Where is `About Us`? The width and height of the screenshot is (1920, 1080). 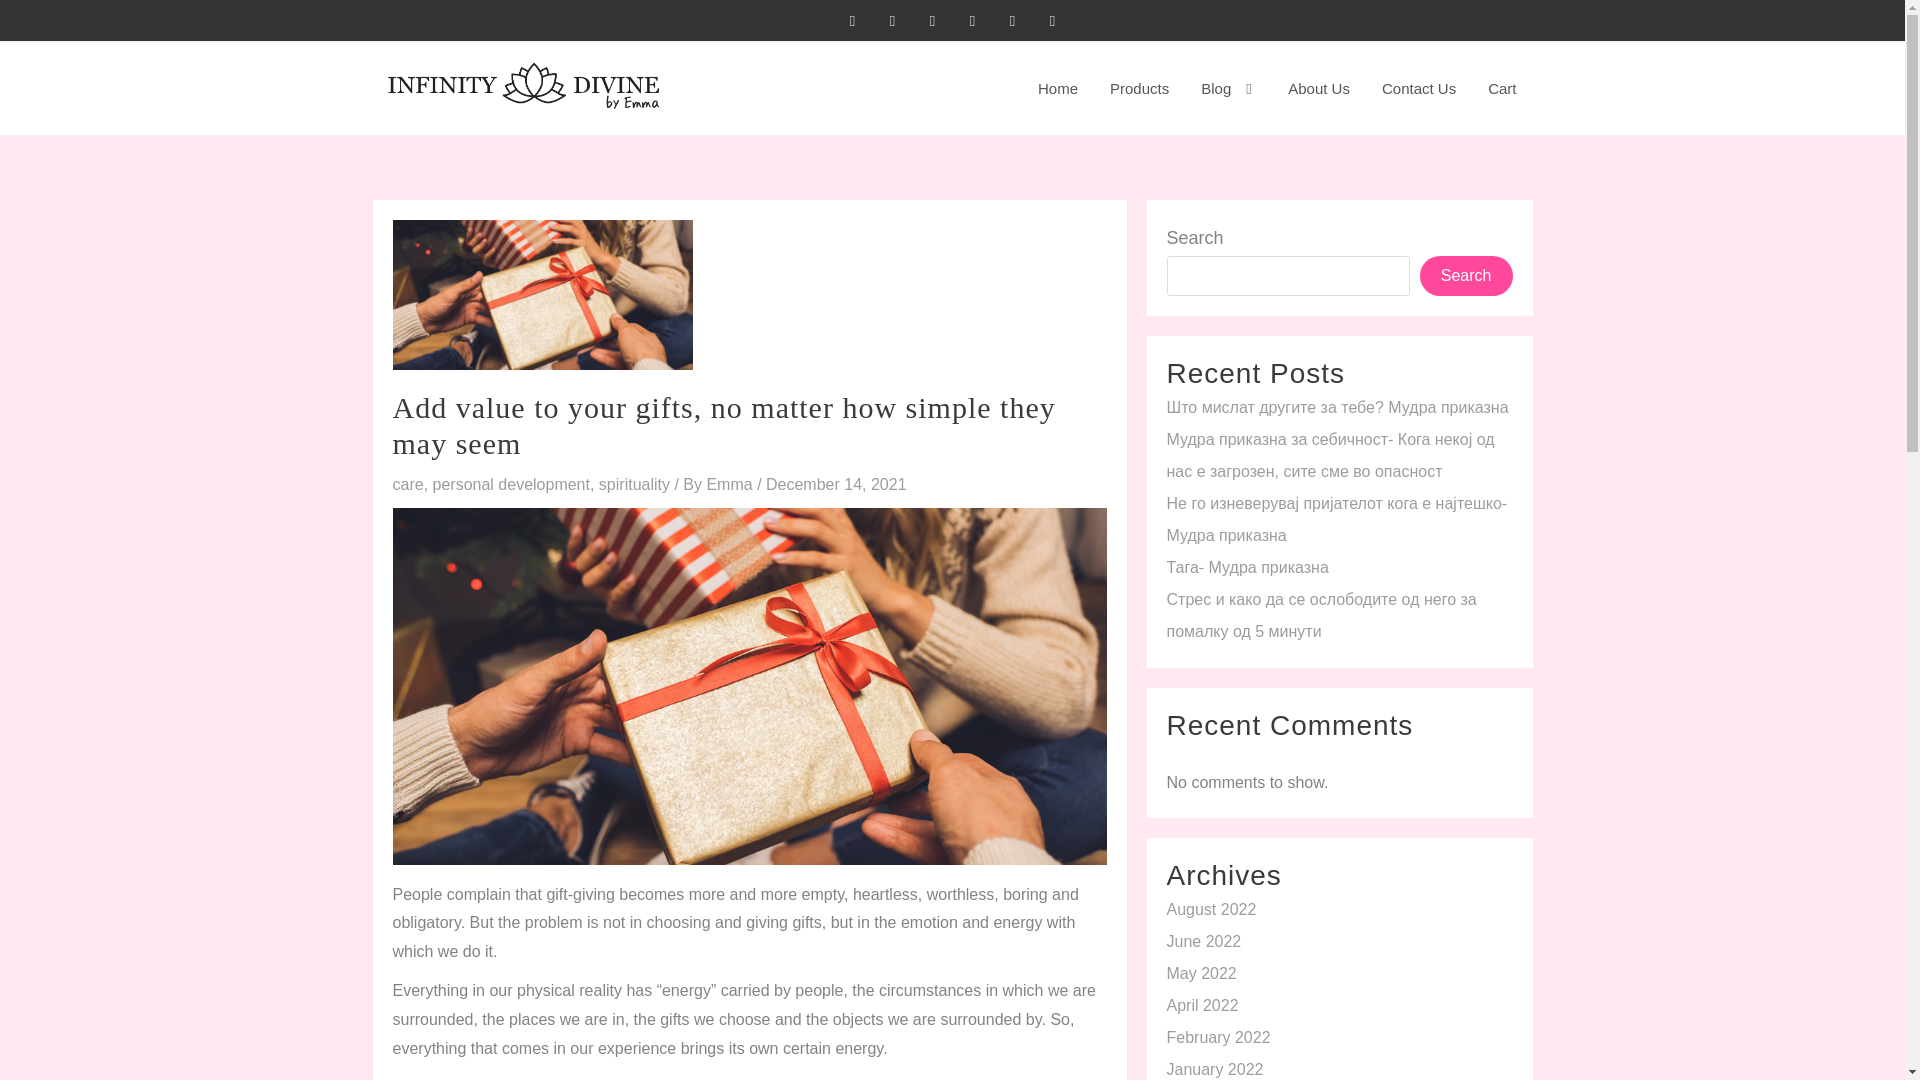 About Us is located at coordinates (1318, 88).